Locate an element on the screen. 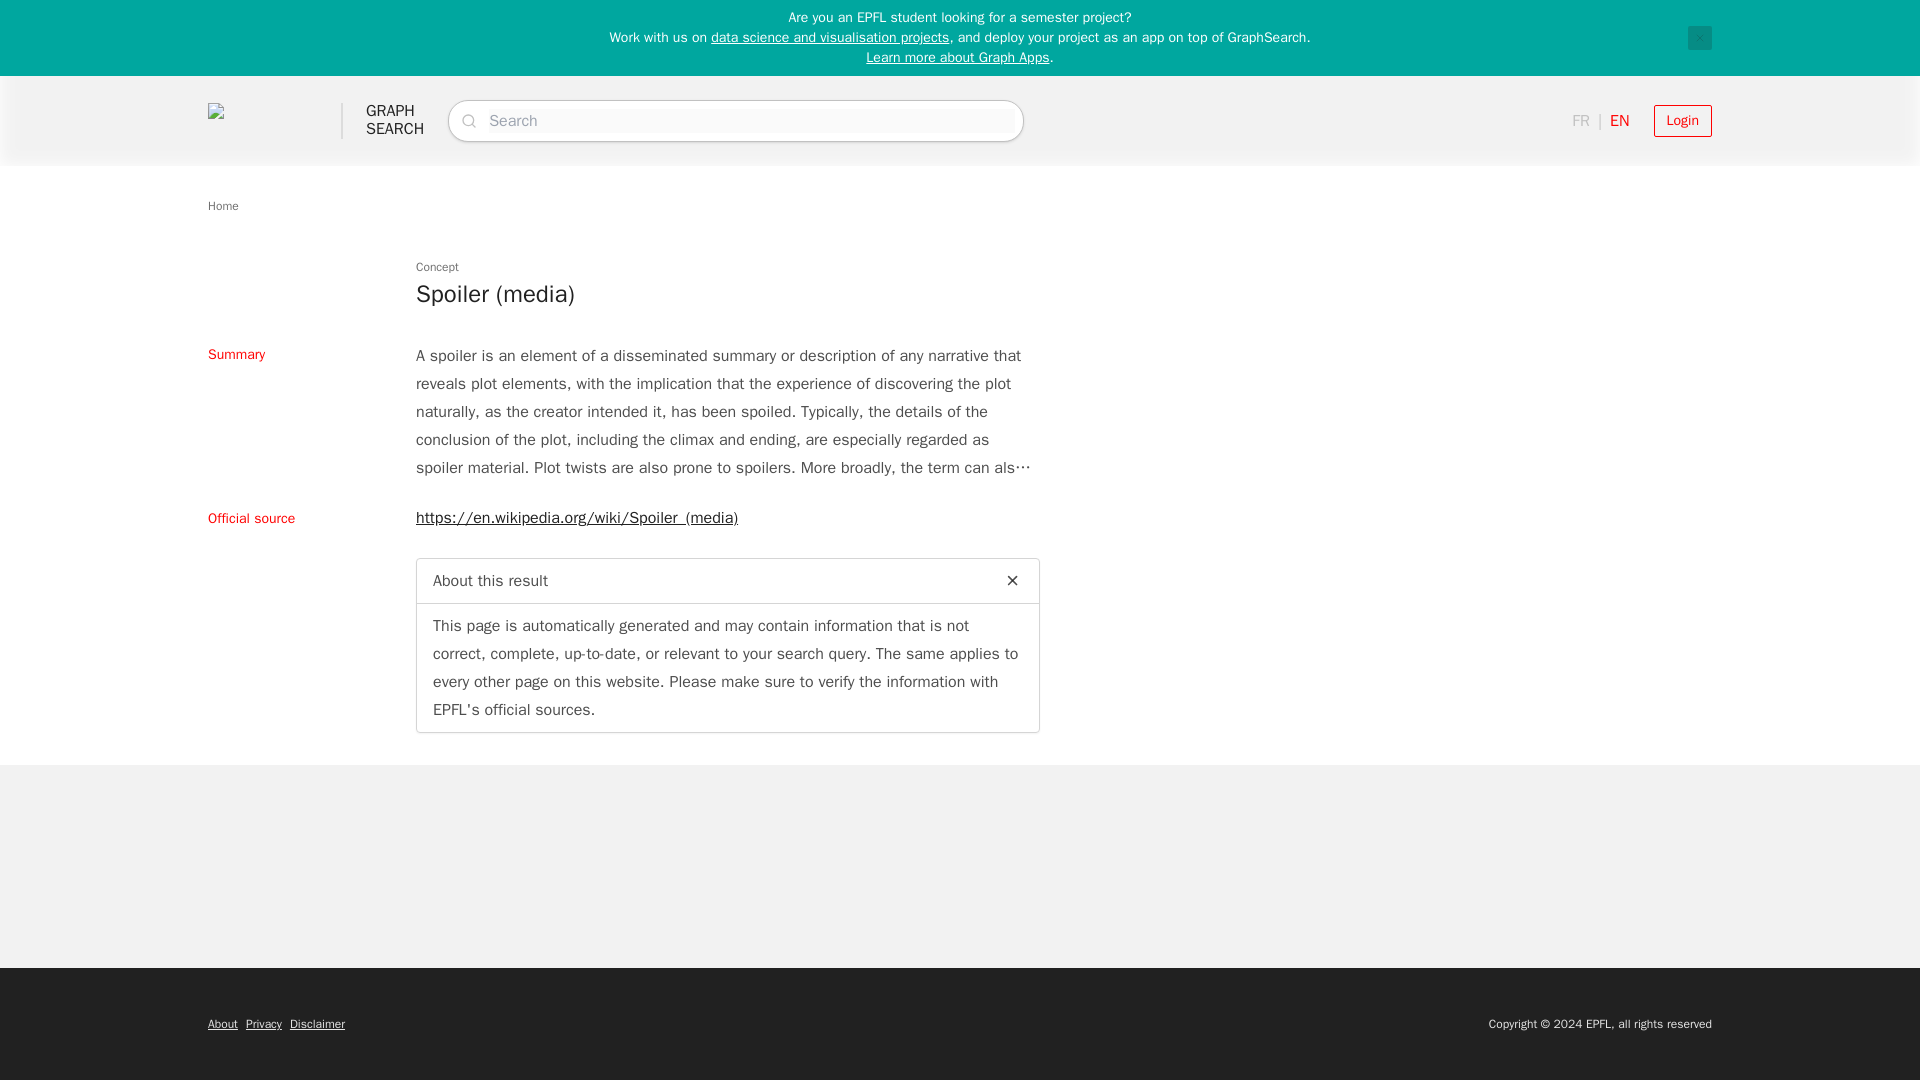  Close notification is located at coordinates (1700, 37).